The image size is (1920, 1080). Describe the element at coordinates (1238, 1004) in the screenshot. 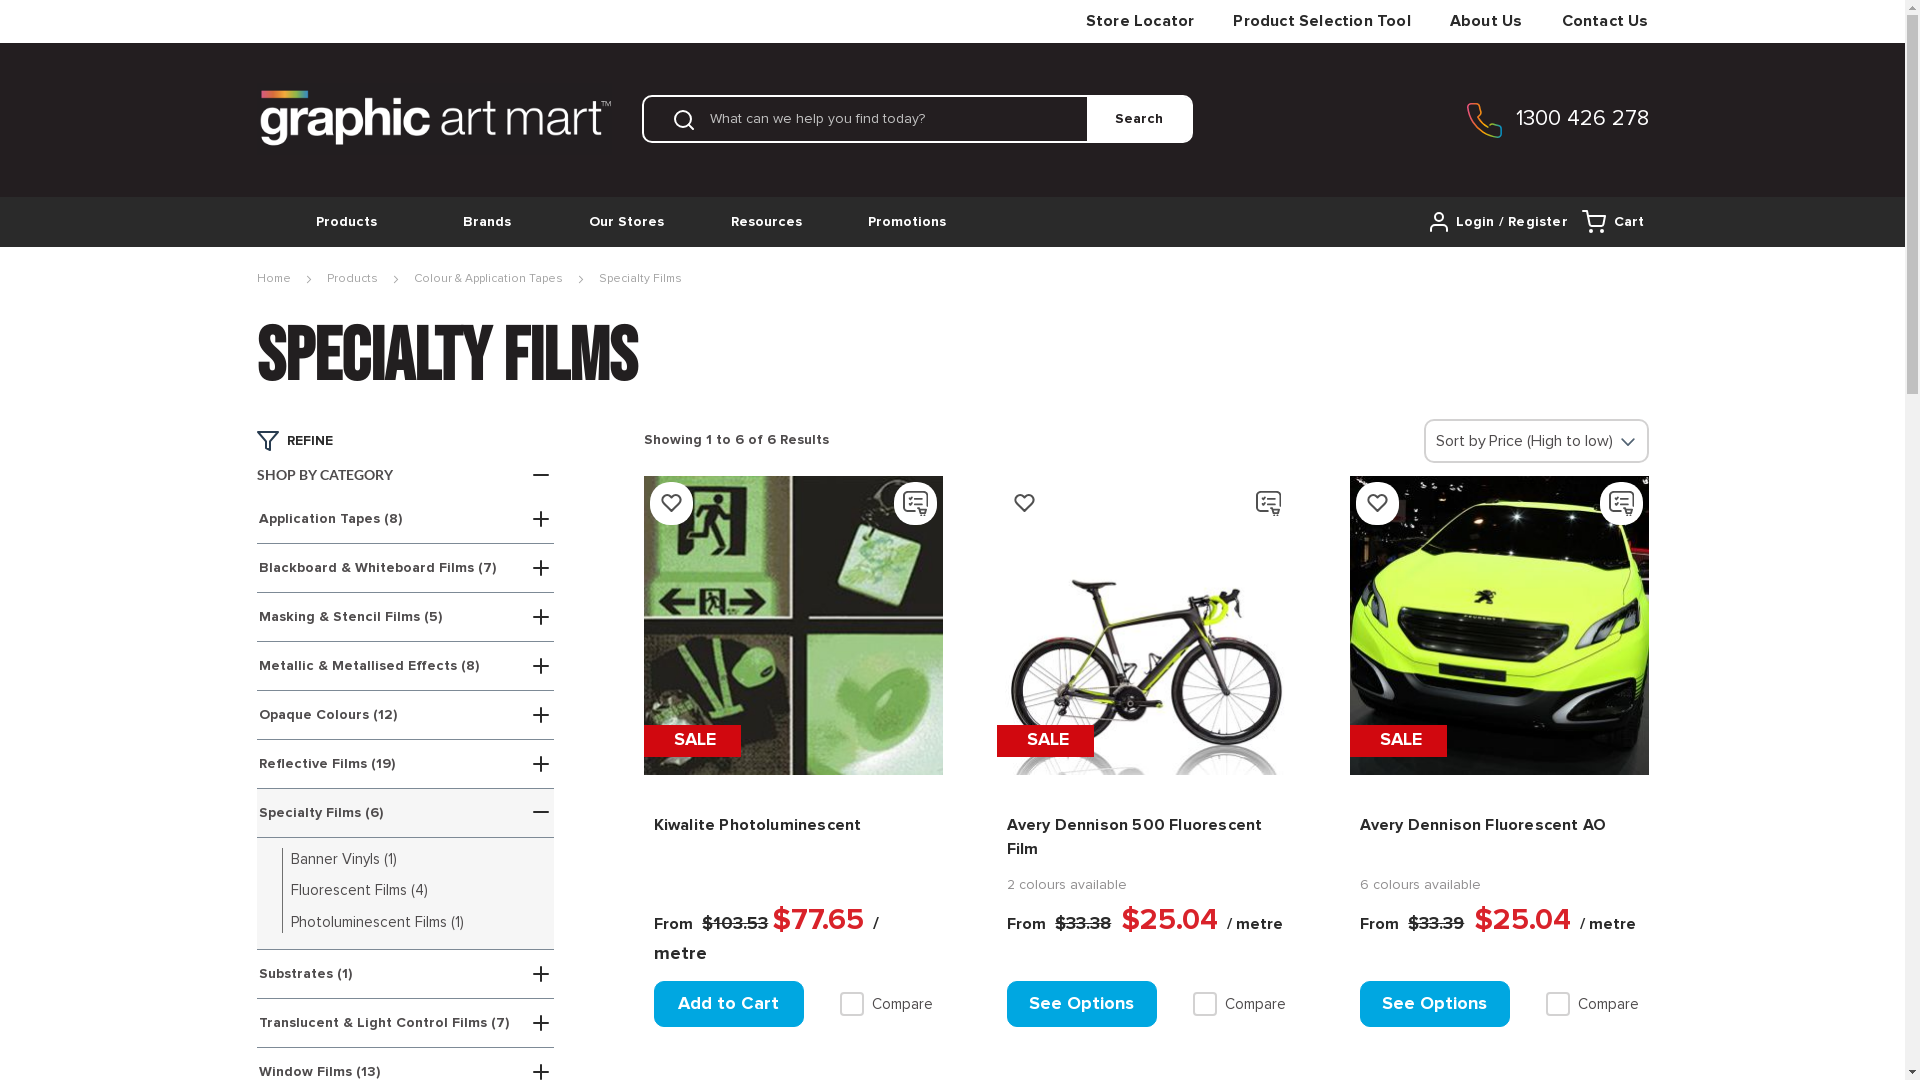

I see `Compare` at that location.